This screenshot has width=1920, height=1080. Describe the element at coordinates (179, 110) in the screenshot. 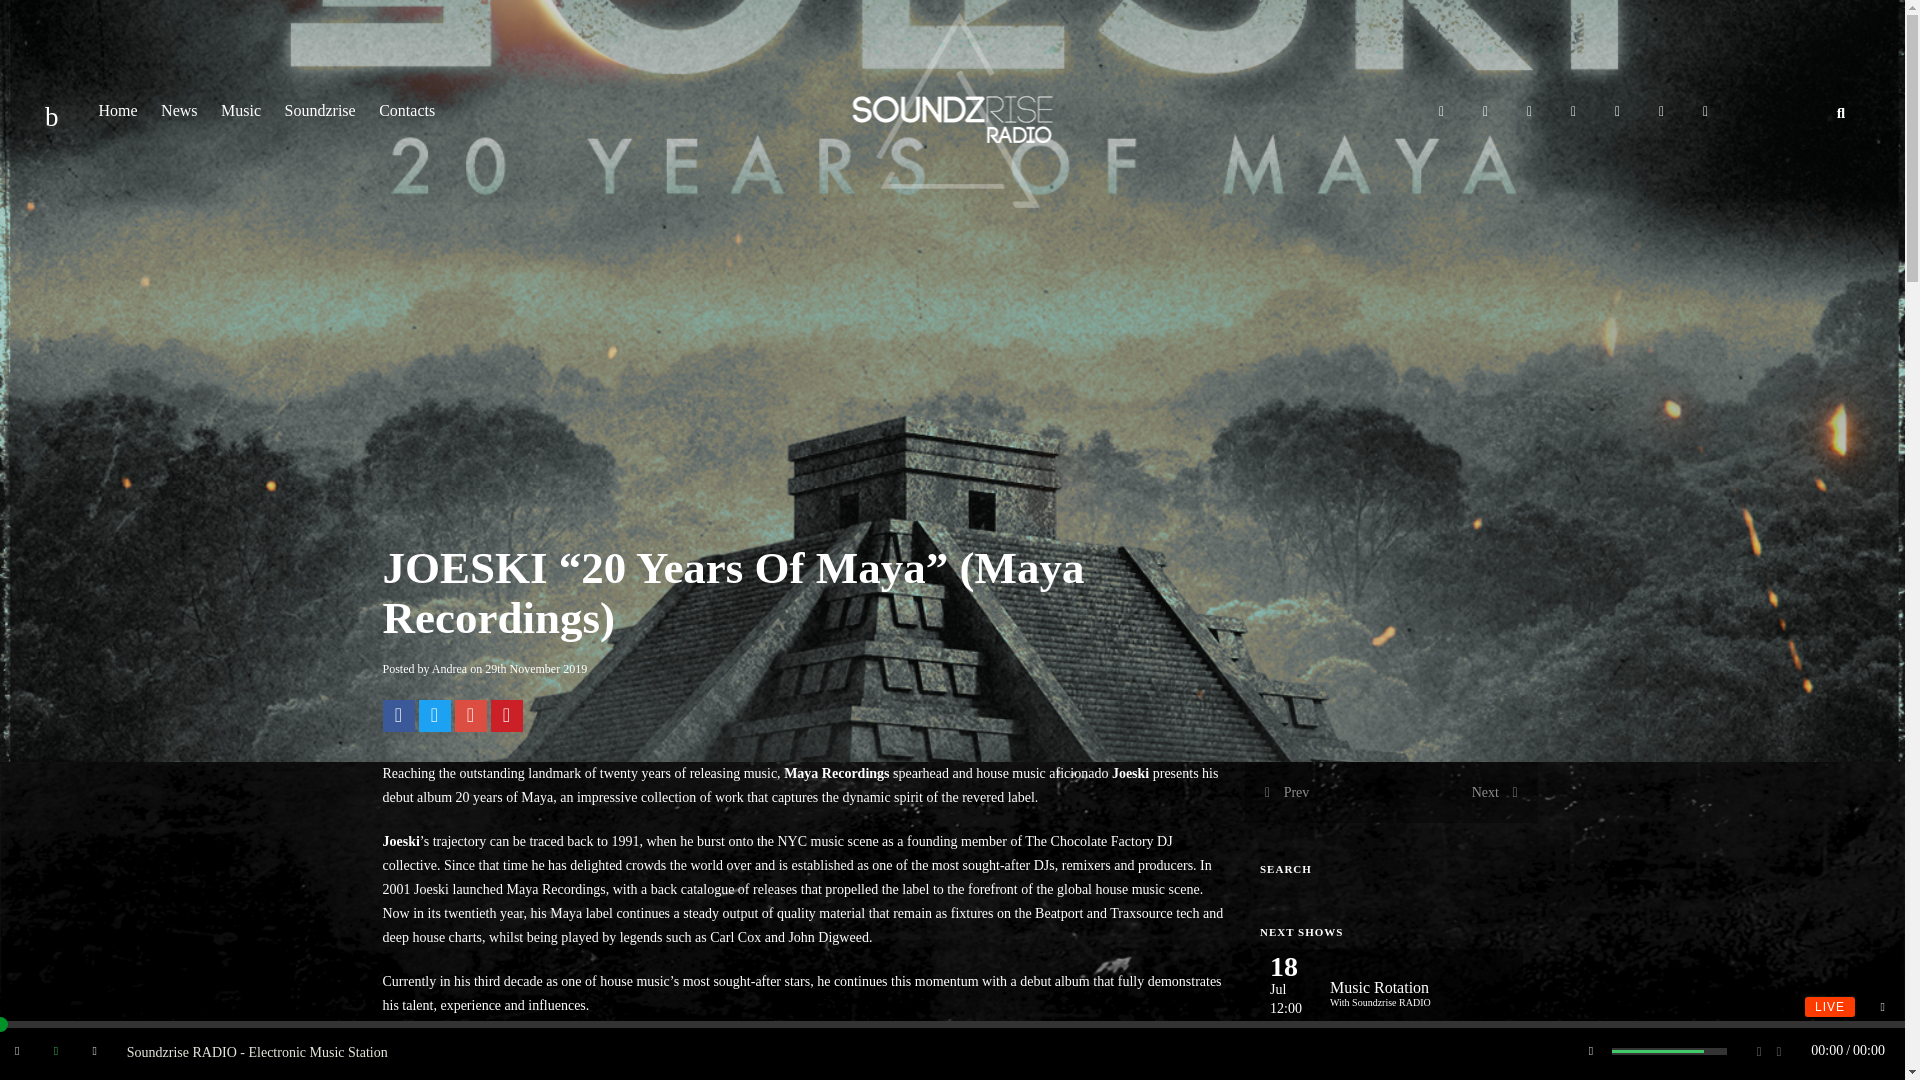

I see `News` at that location.